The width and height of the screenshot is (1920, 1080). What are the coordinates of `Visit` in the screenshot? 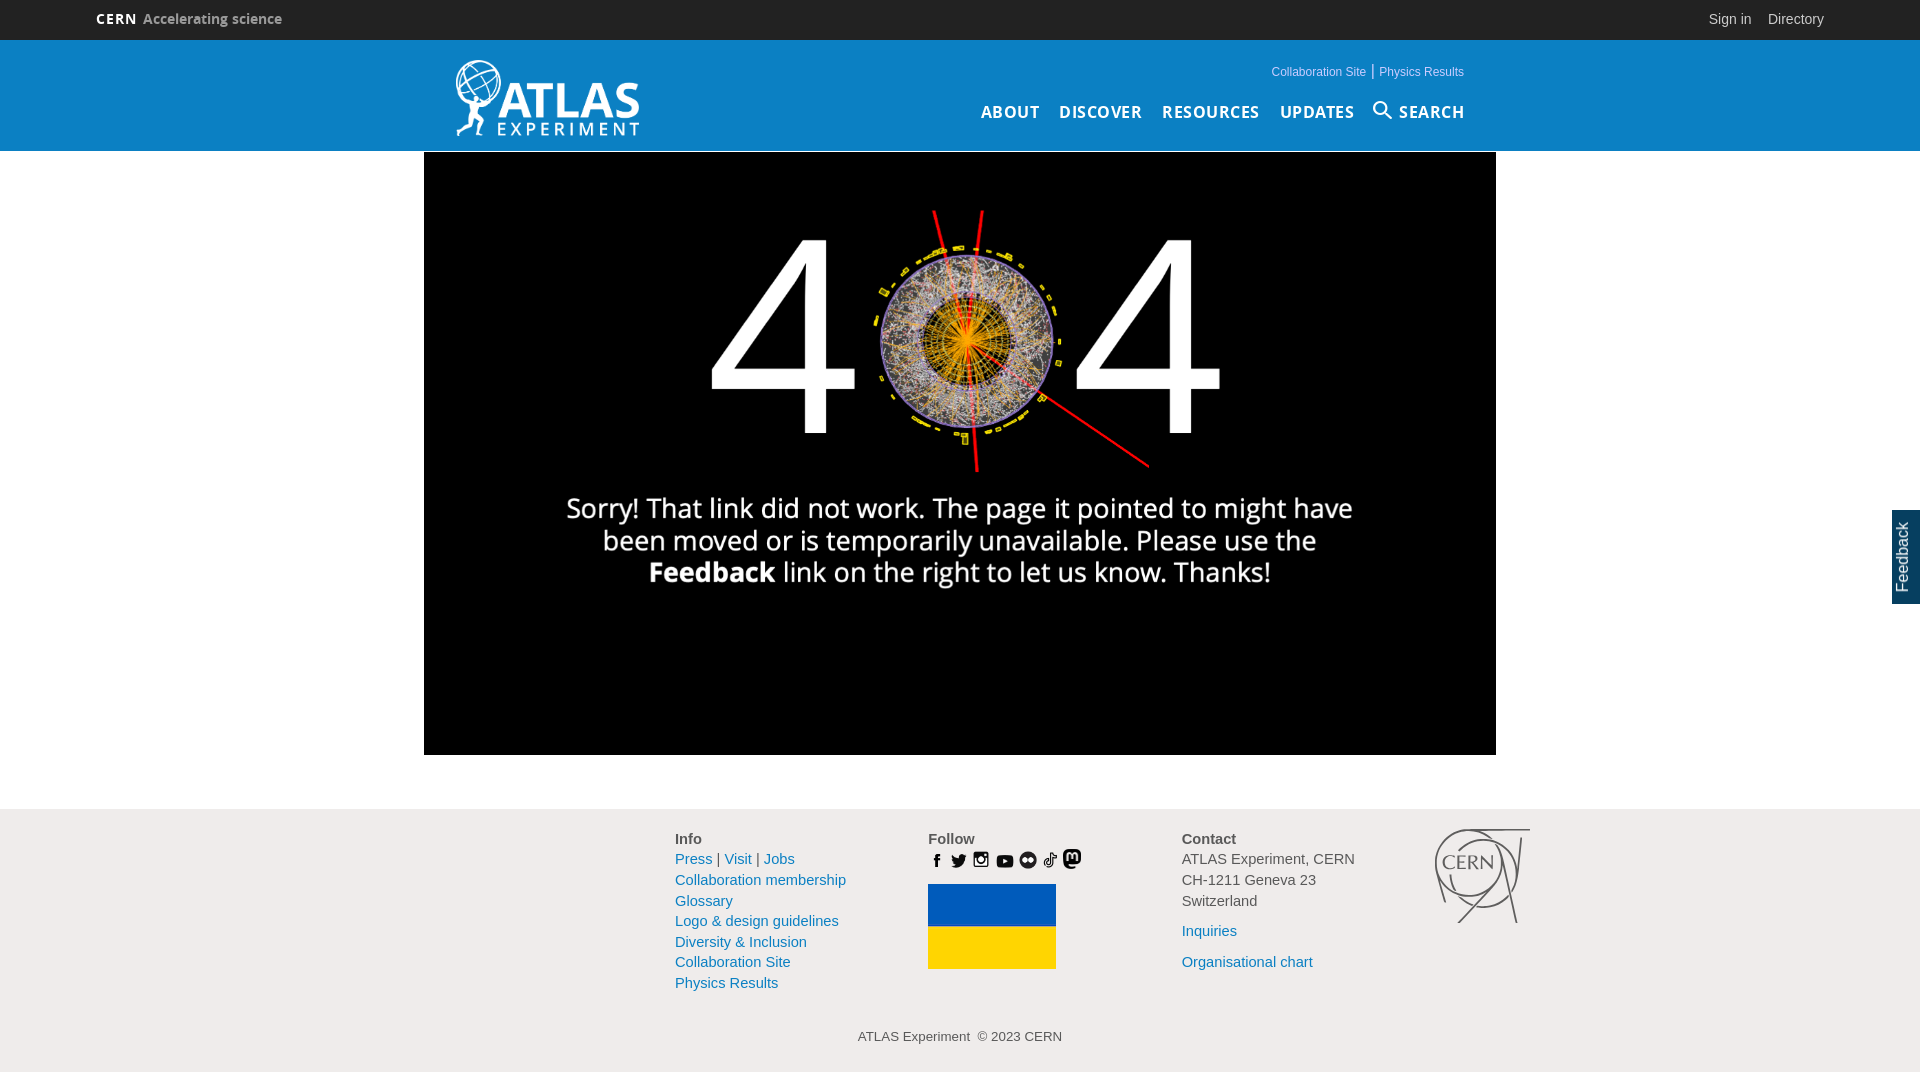 It's located at (738, 859).